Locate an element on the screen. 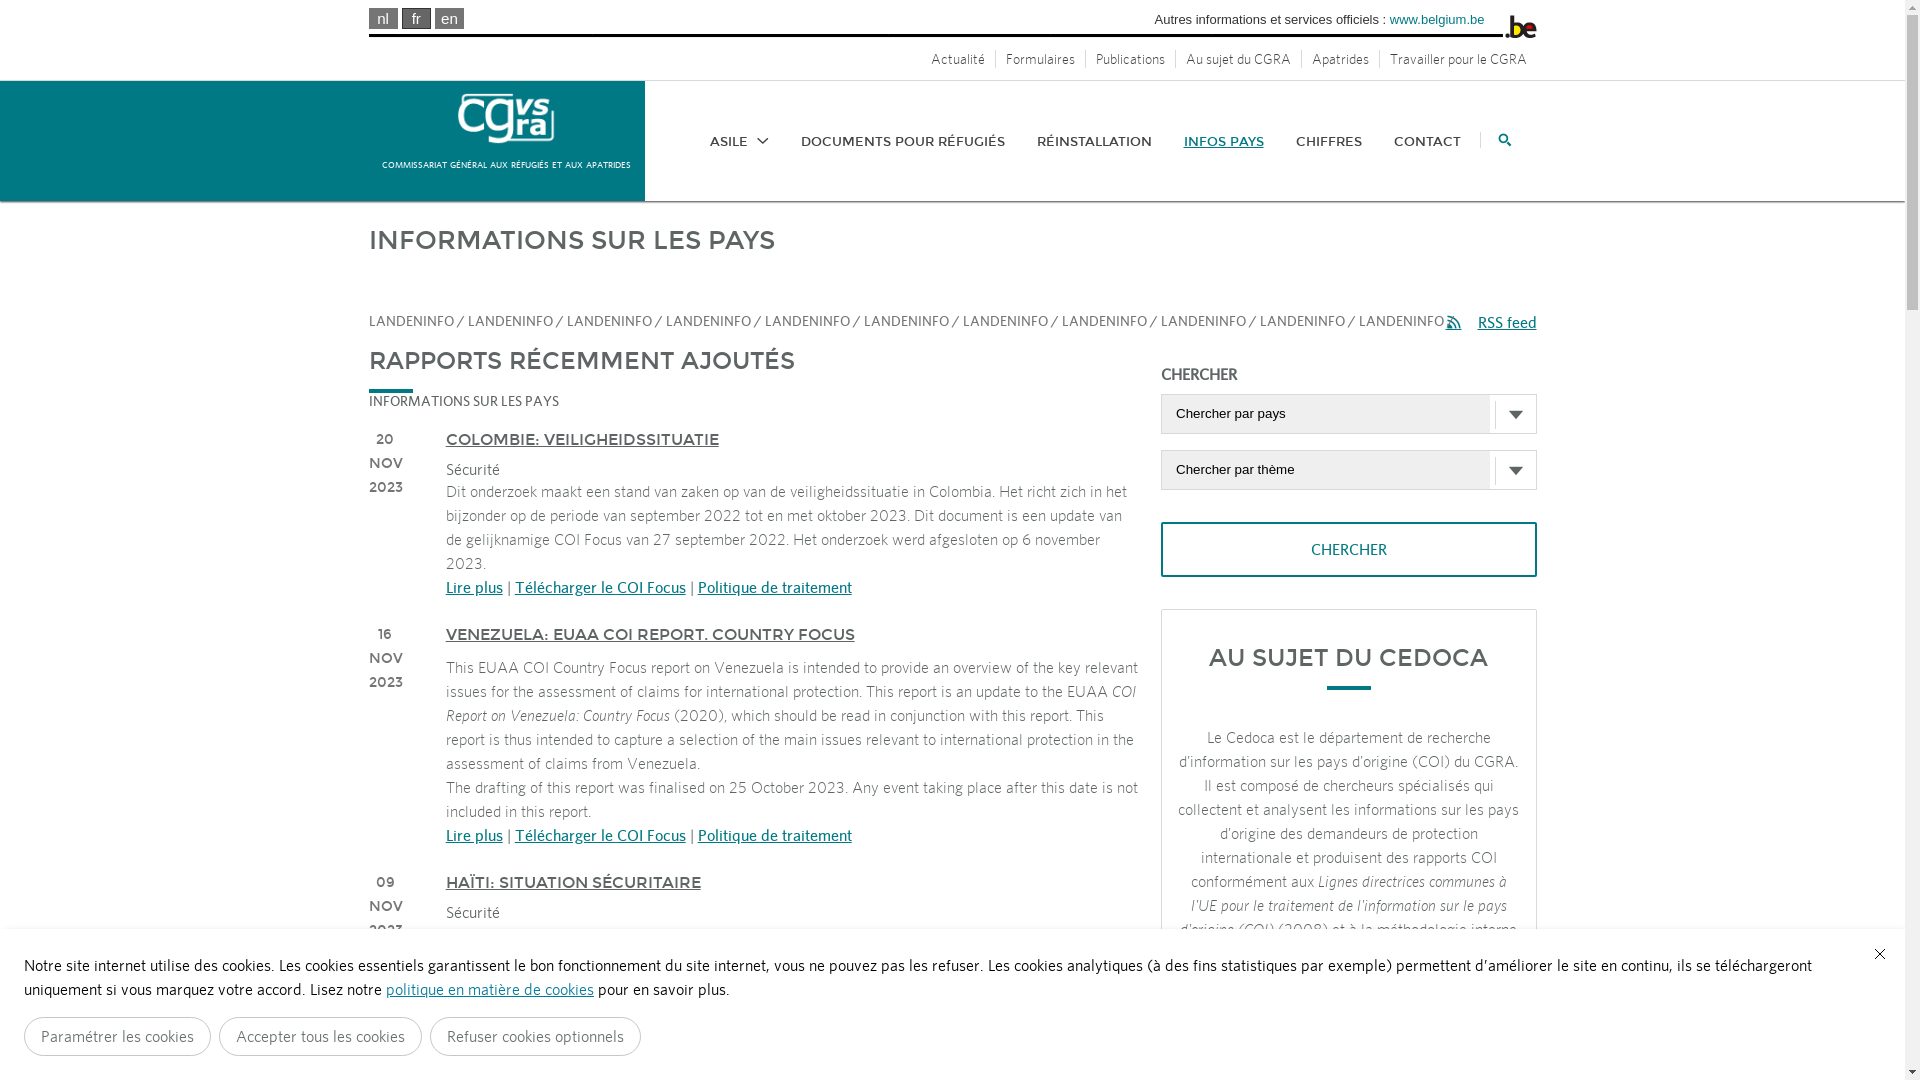 The image size is (1920, 1080). LANDENINFO is located at coordinates (1004, 321).